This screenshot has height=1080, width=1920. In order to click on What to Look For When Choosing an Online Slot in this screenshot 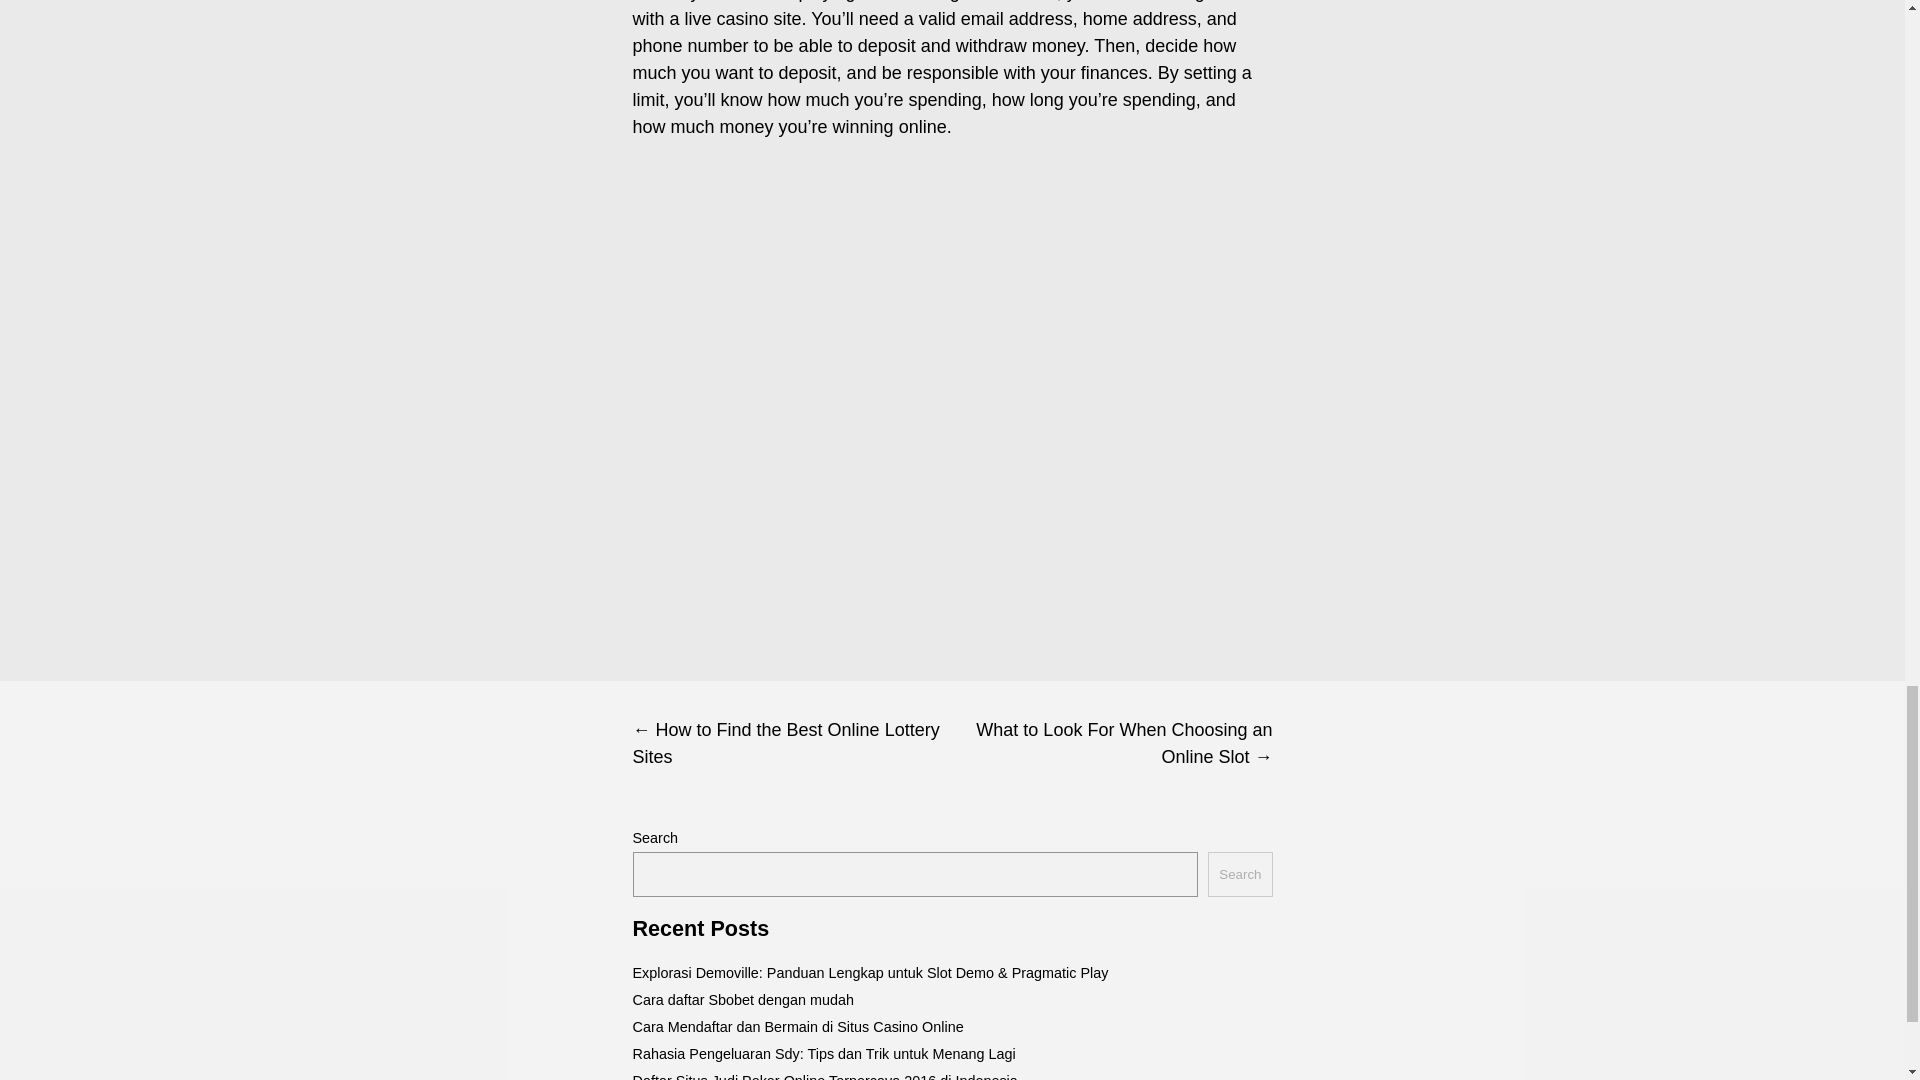, I will do `click(1112, 744)`.